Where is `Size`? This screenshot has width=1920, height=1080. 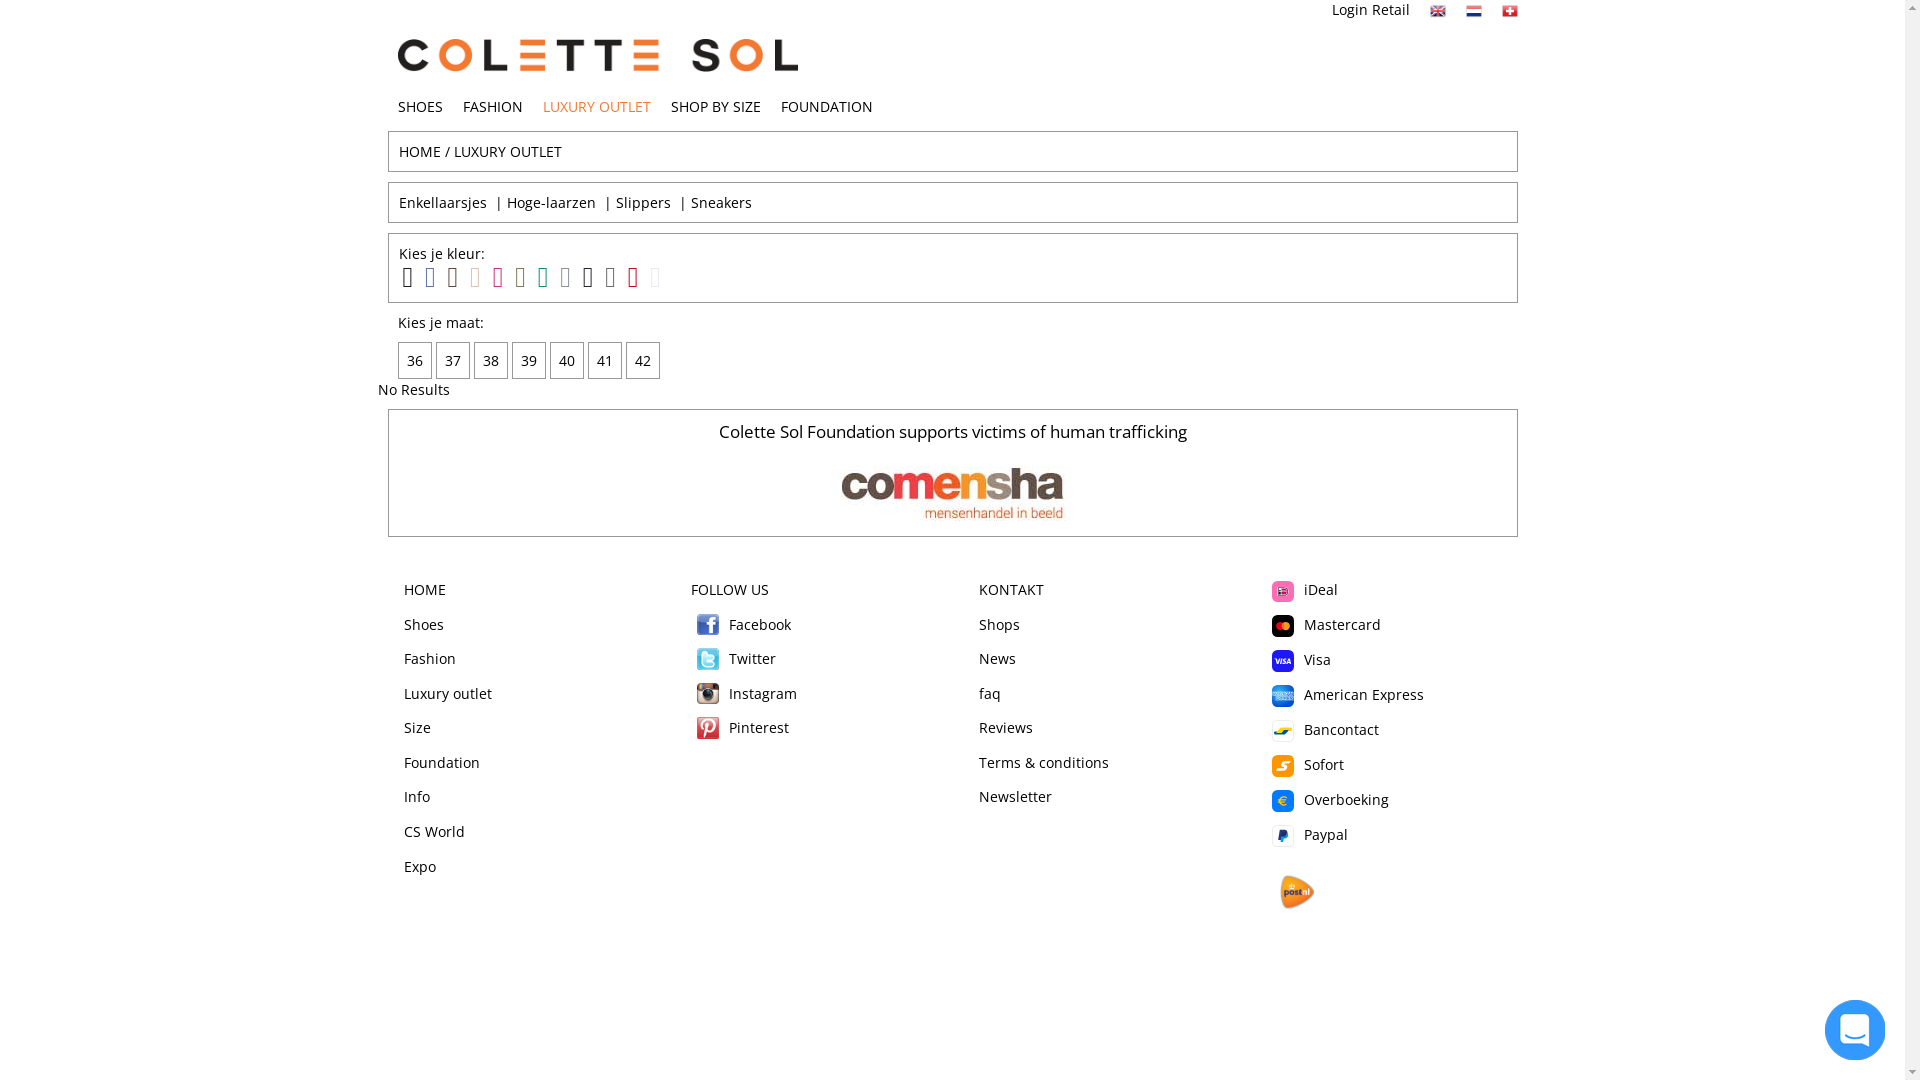 Size is located at coordinates (418, 728).